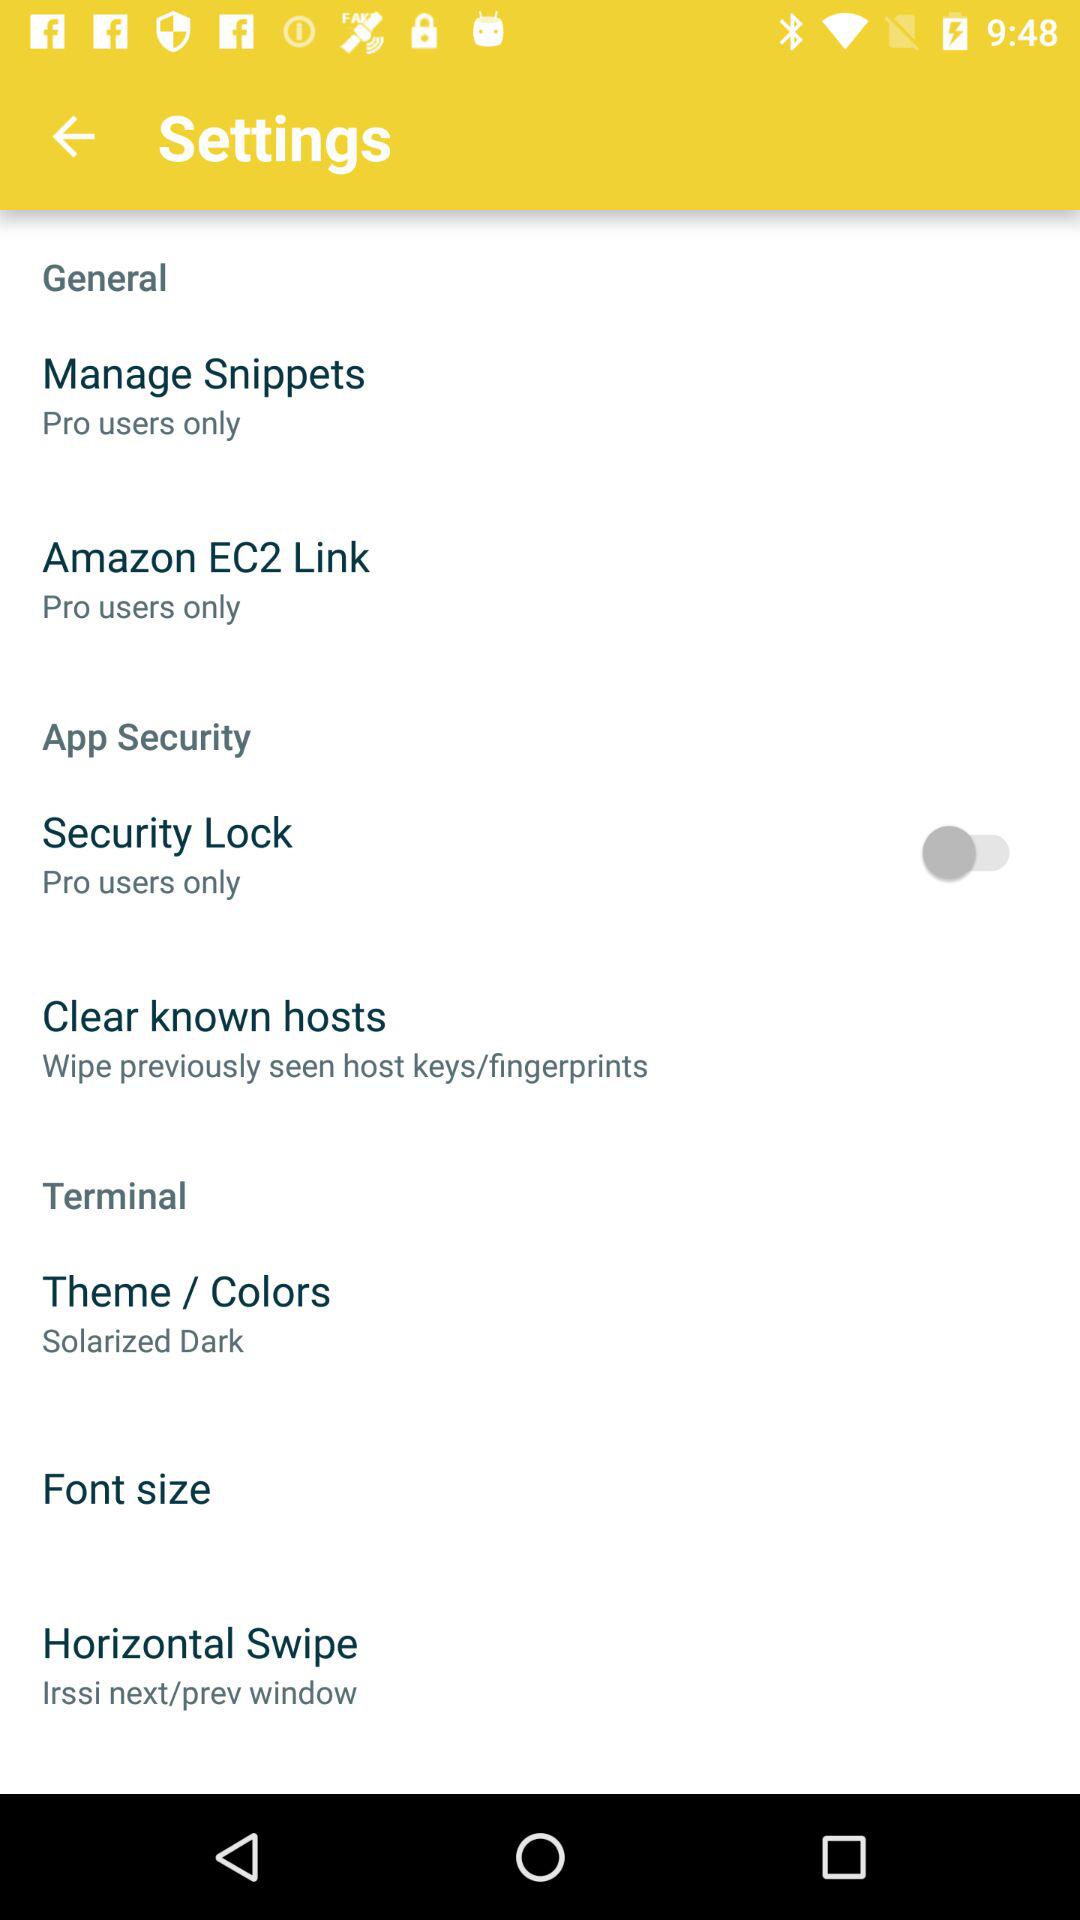  I want to click on open icon above general icon, so click(73, 136).